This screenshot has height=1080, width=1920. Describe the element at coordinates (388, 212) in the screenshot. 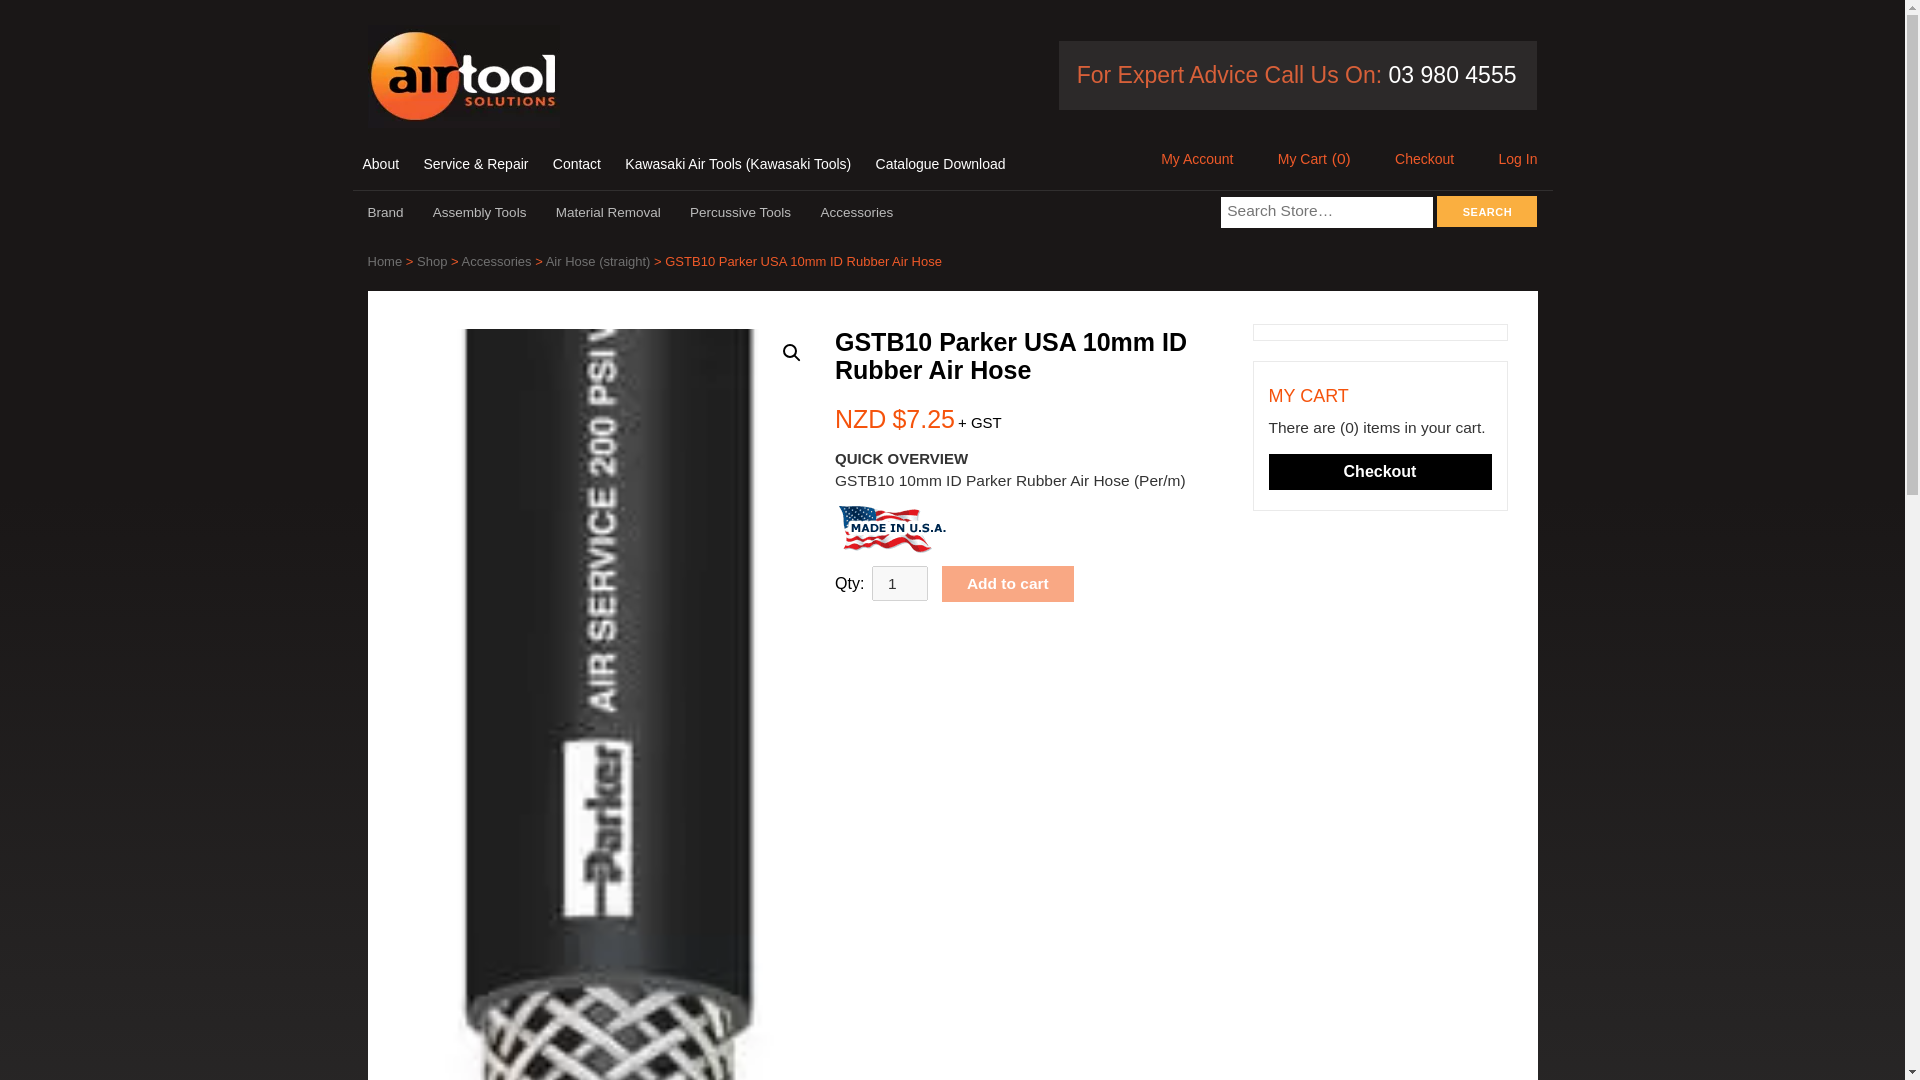

I see `Brand` at that location.